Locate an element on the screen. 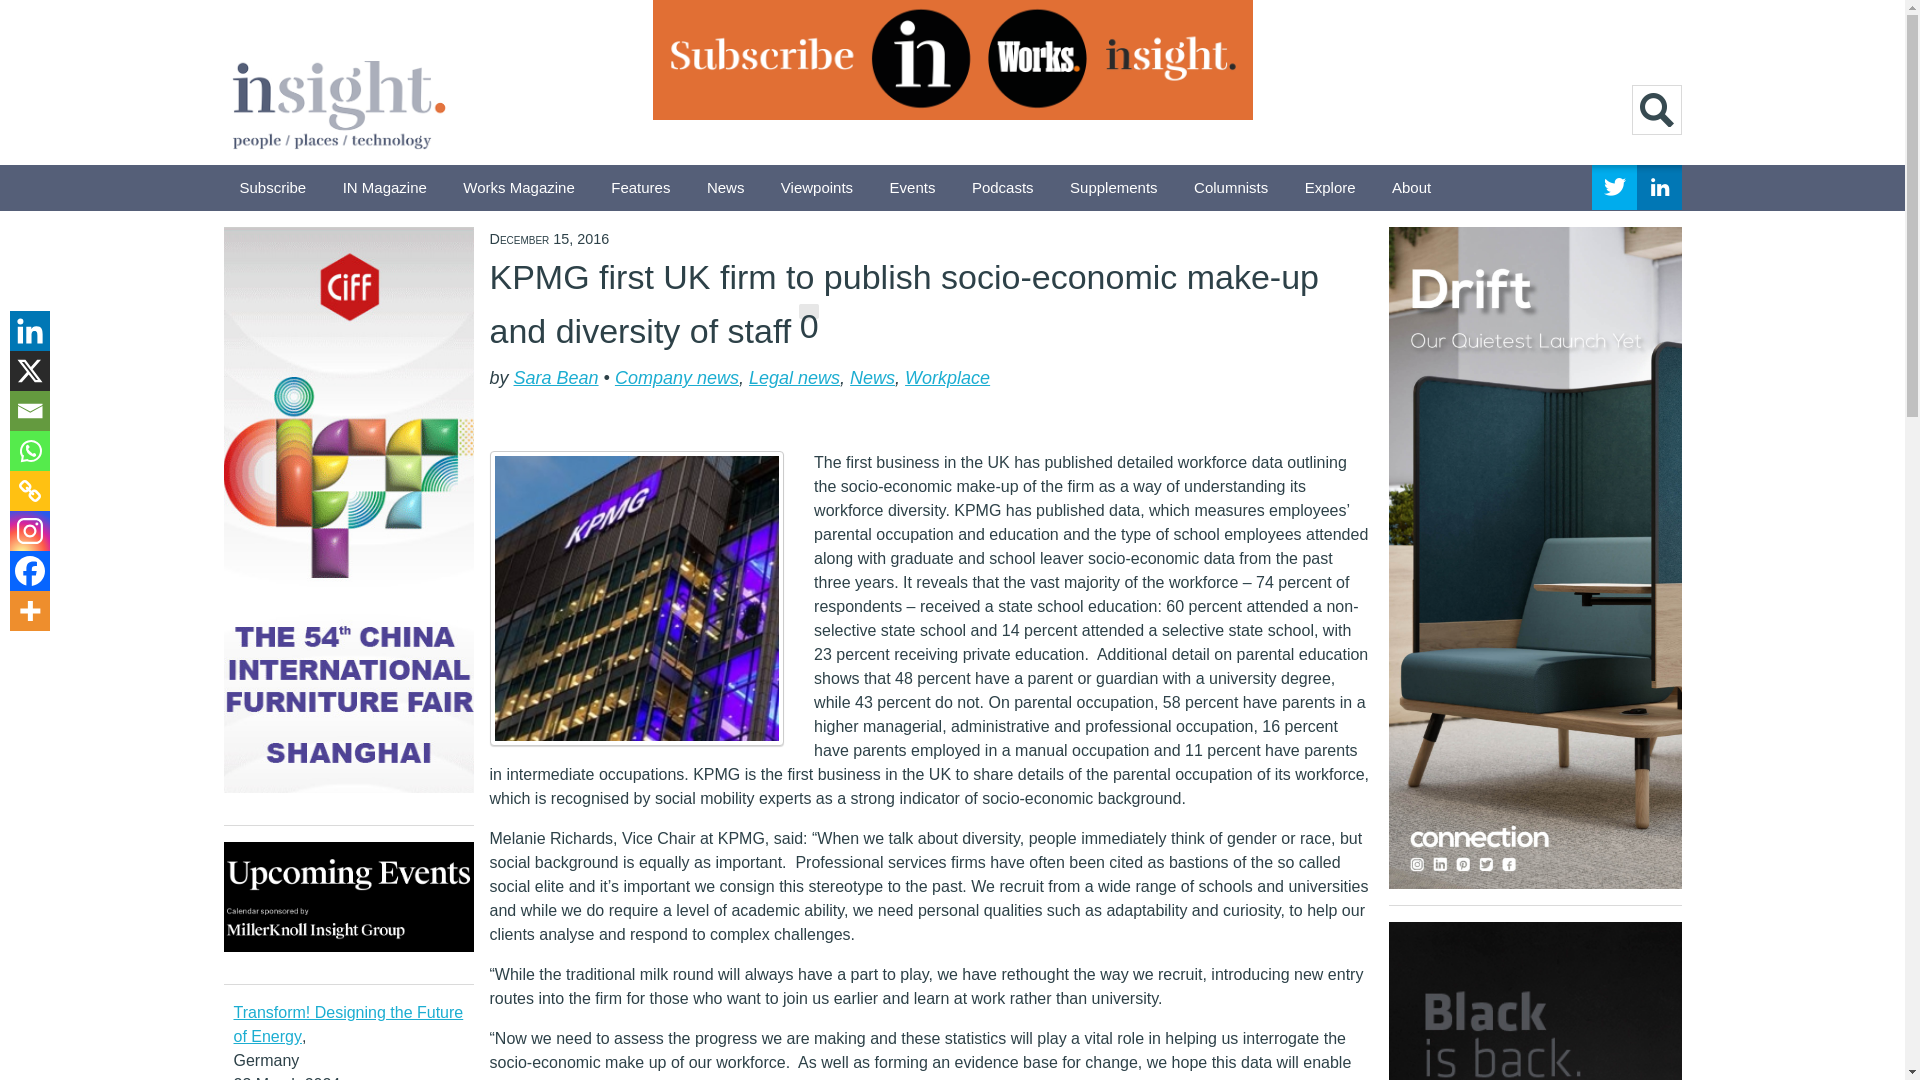 The image size is (1920, 1080). Features is located at coordinates (640, 188).